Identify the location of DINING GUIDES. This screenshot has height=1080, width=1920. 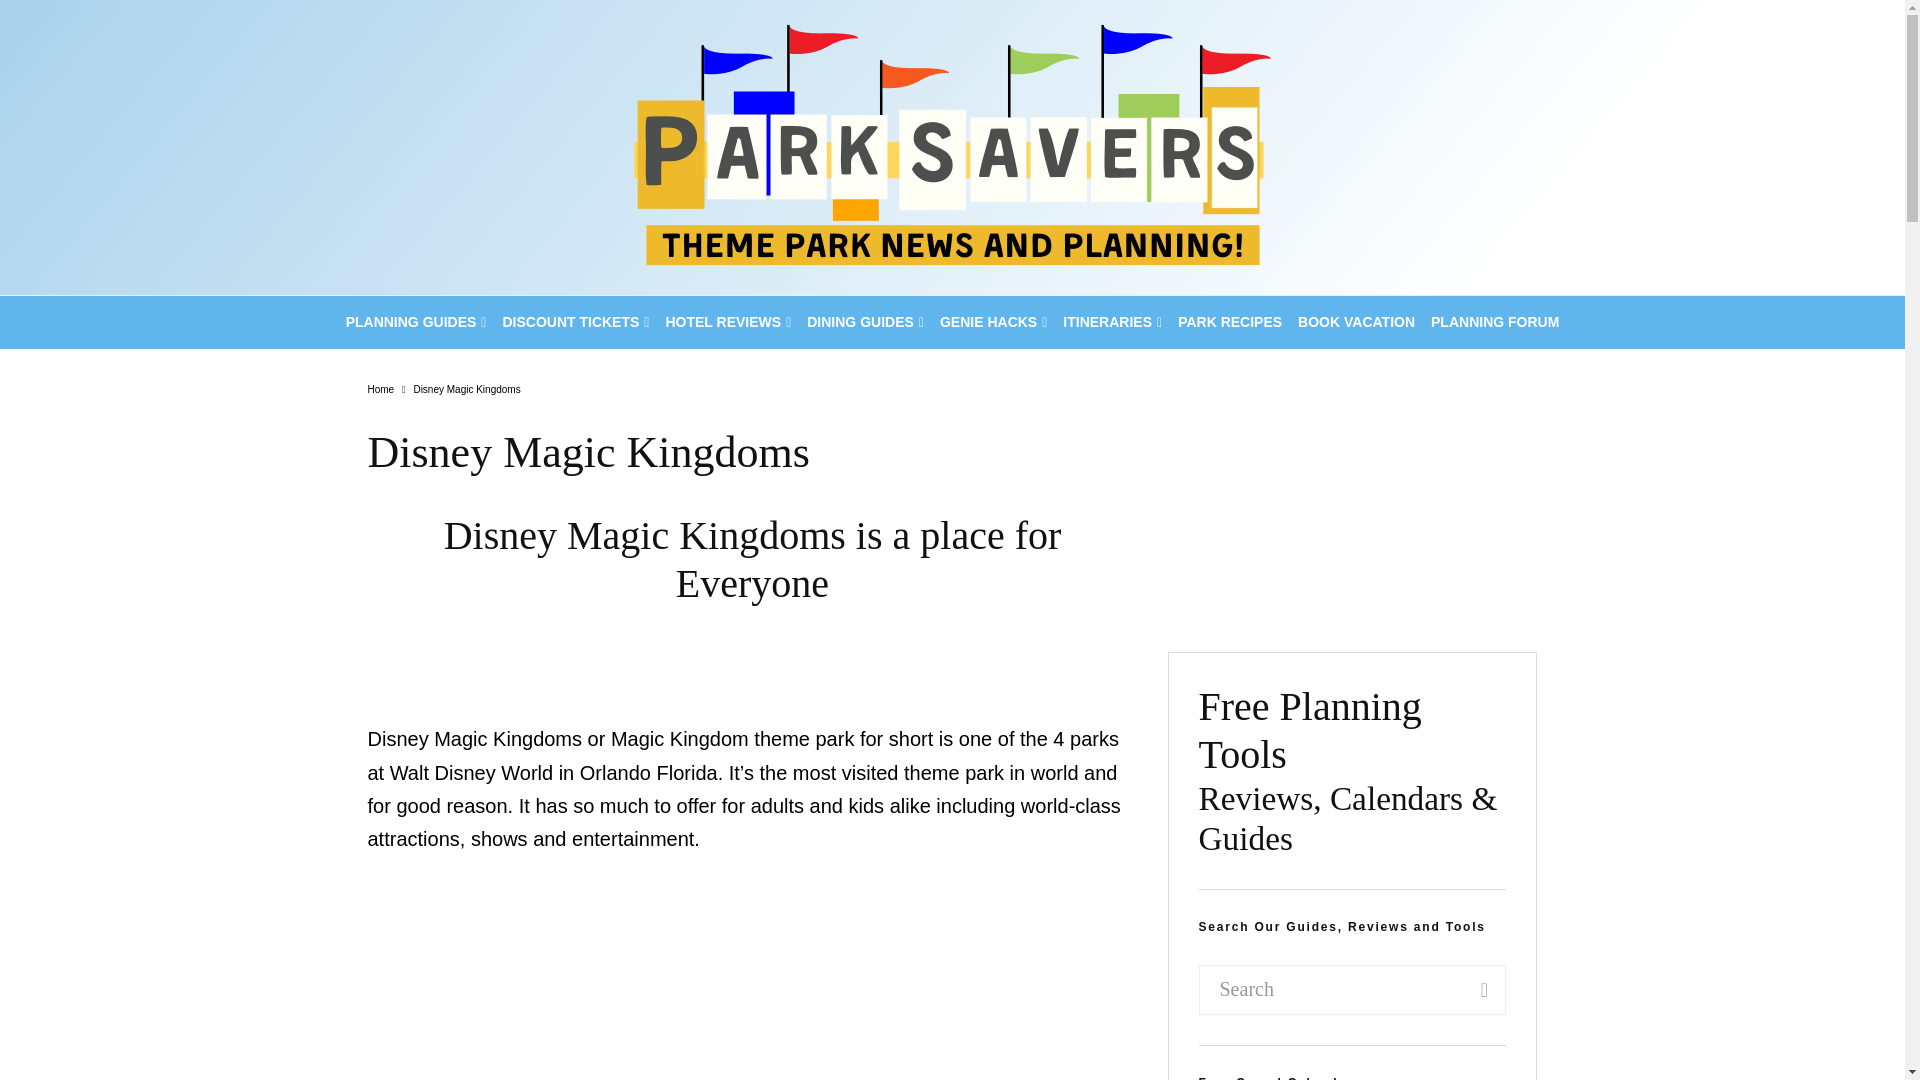
(864, 322).